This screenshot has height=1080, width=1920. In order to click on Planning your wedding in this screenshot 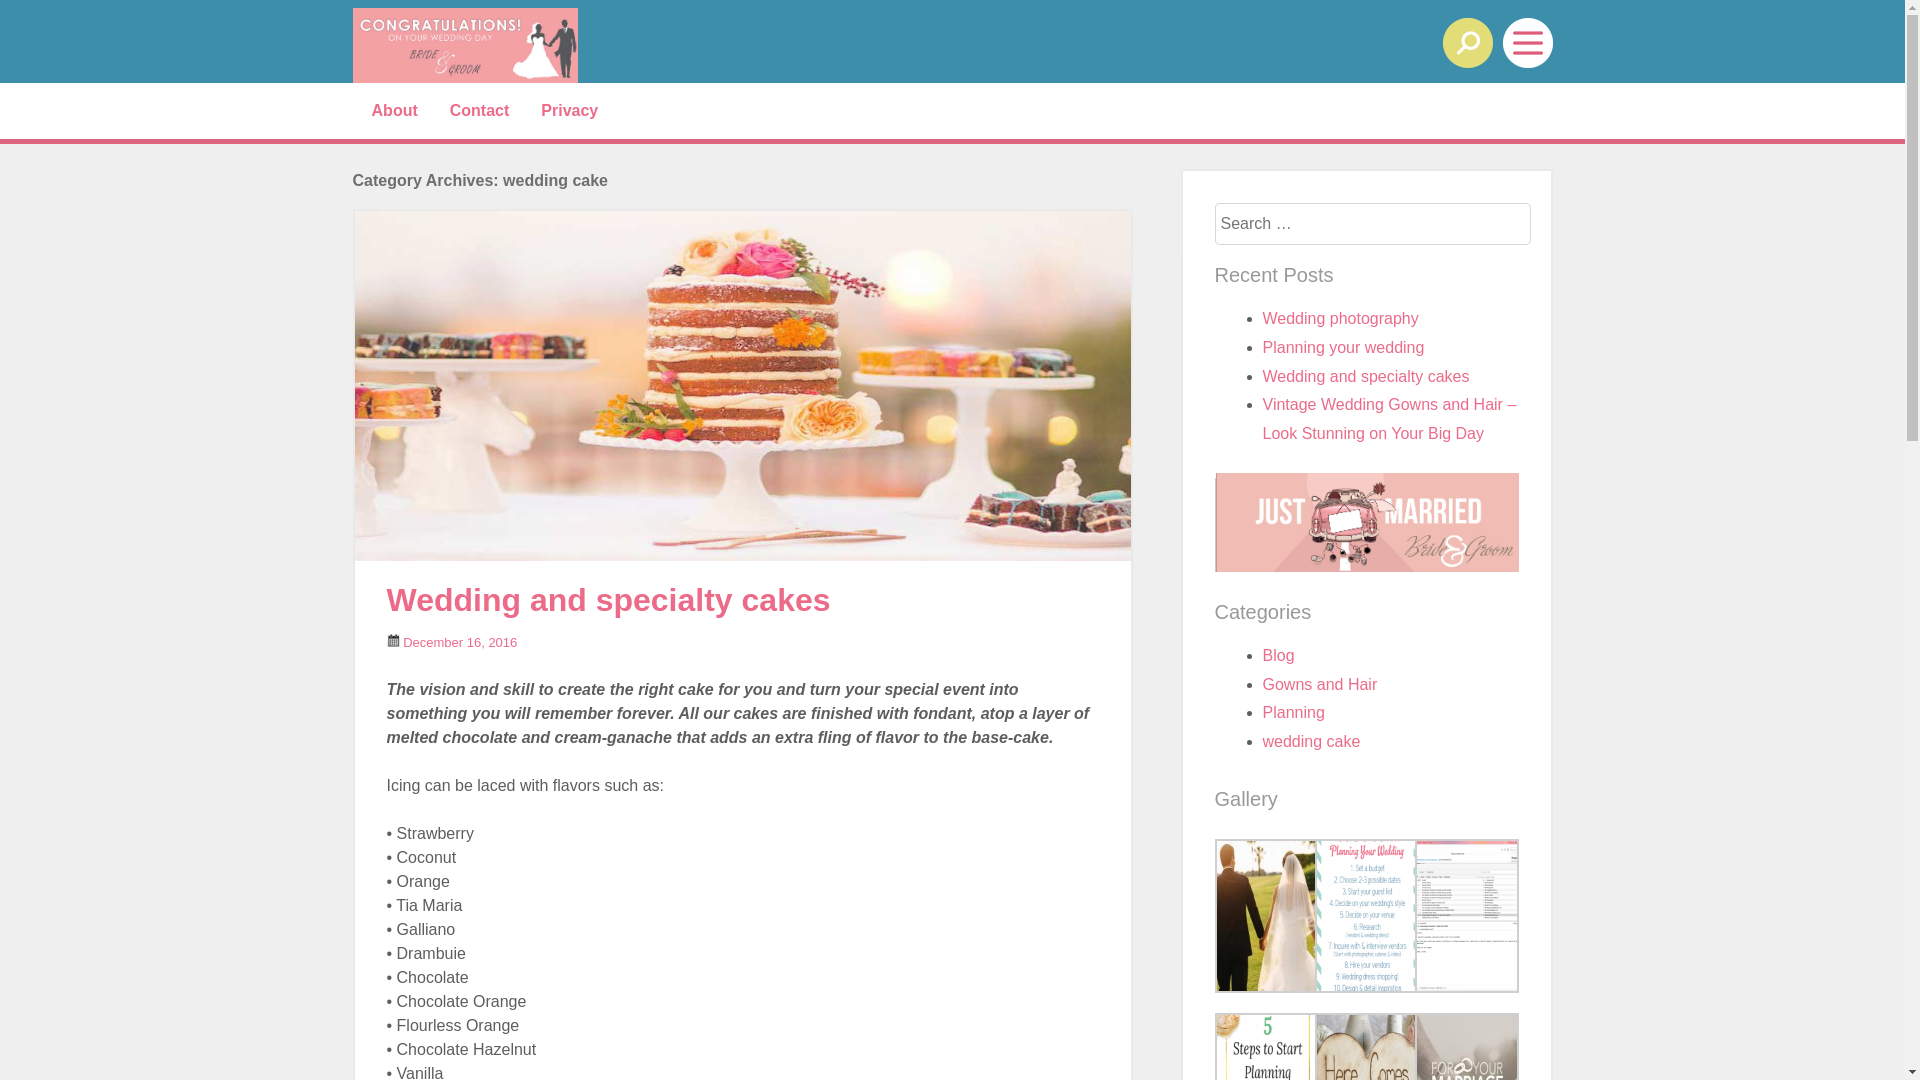, I will do `click(1343, 348)`.